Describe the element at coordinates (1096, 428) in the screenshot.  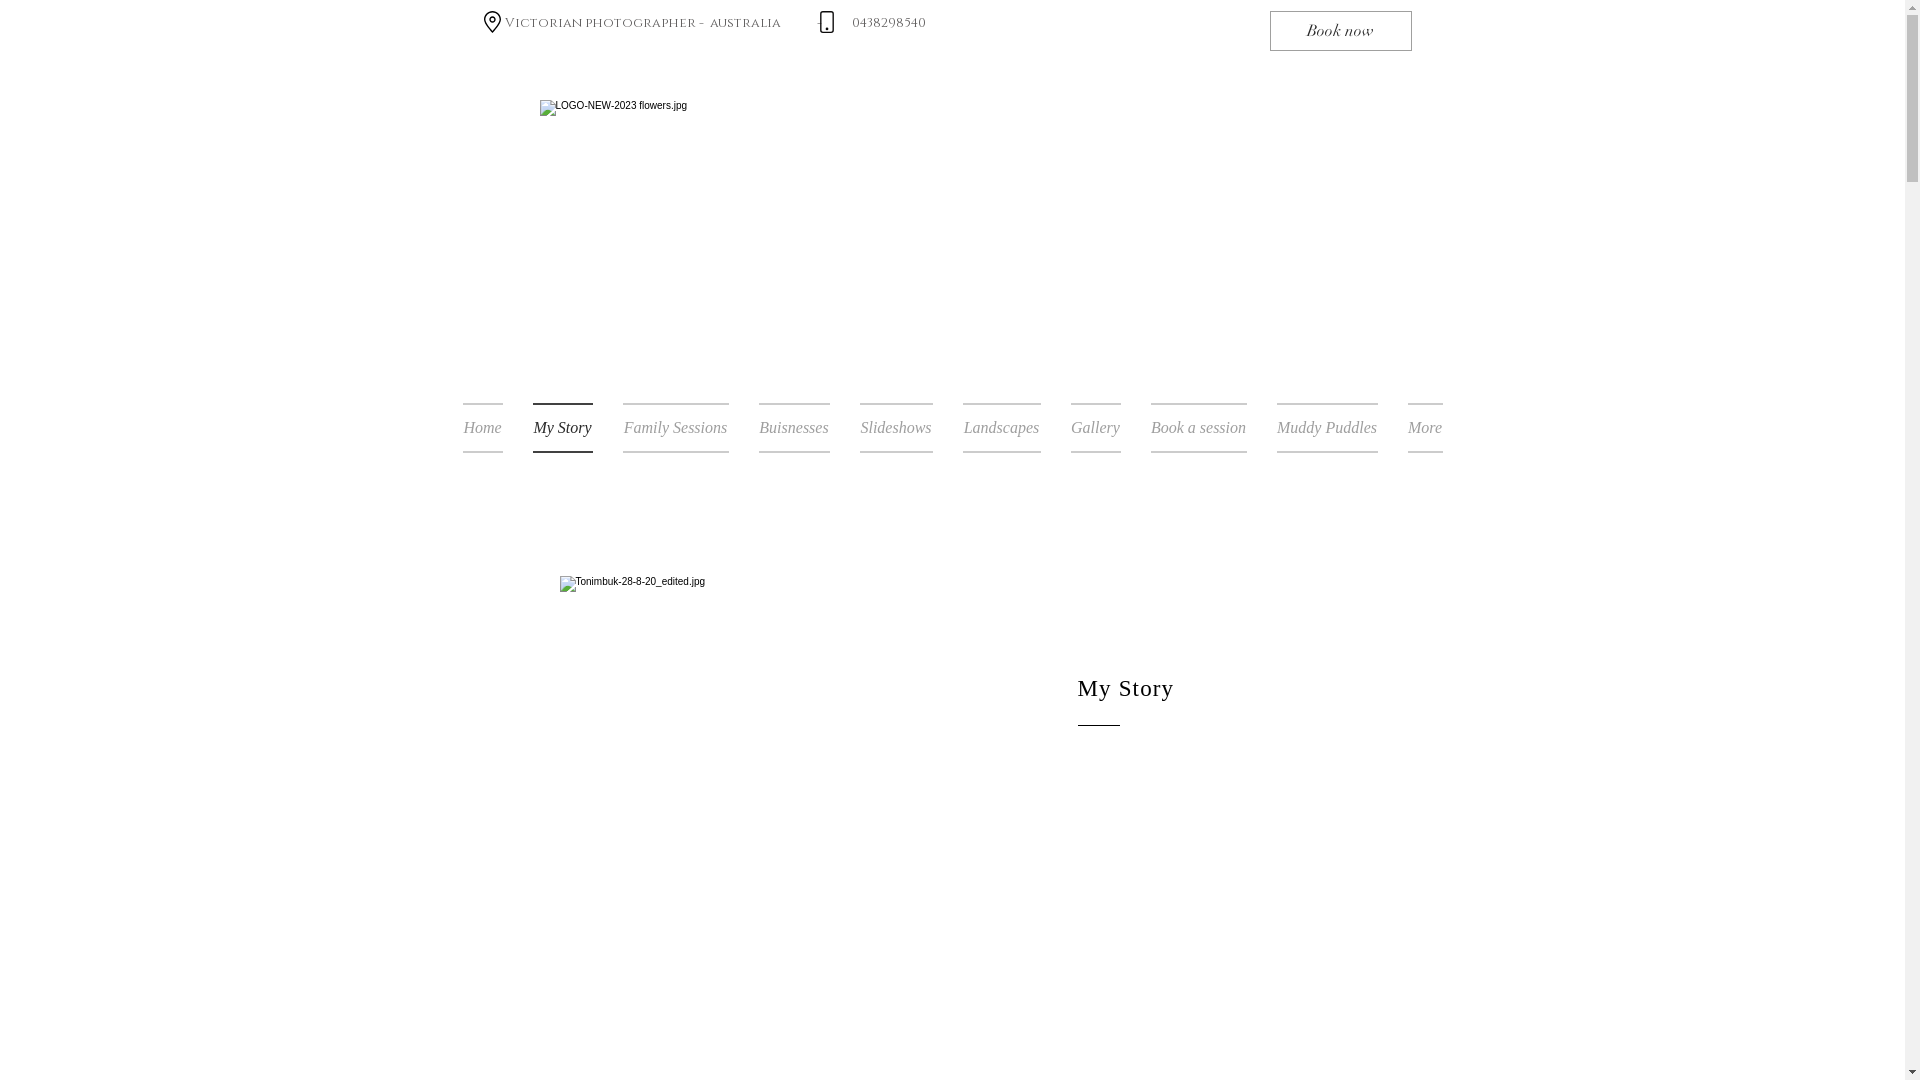
I see `Gallery` at that location.